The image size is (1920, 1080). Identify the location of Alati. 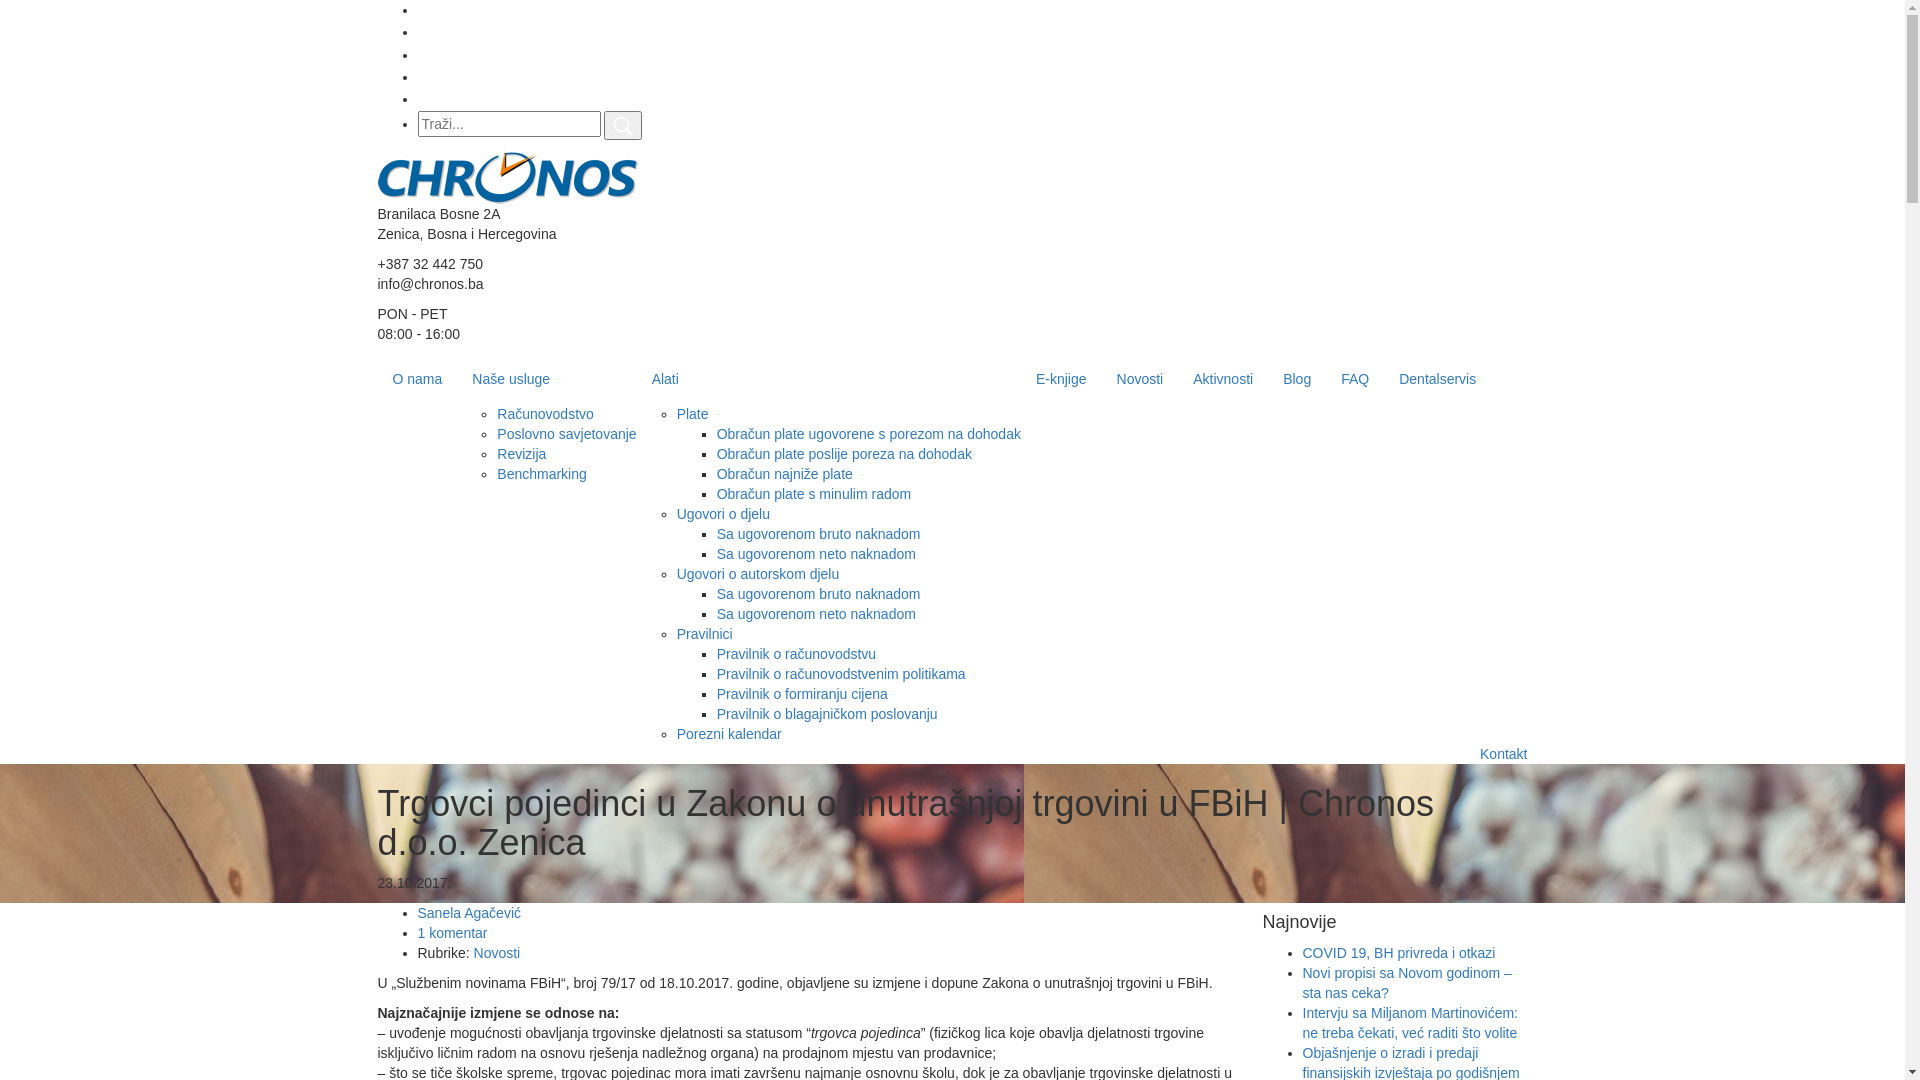
(829, 379).